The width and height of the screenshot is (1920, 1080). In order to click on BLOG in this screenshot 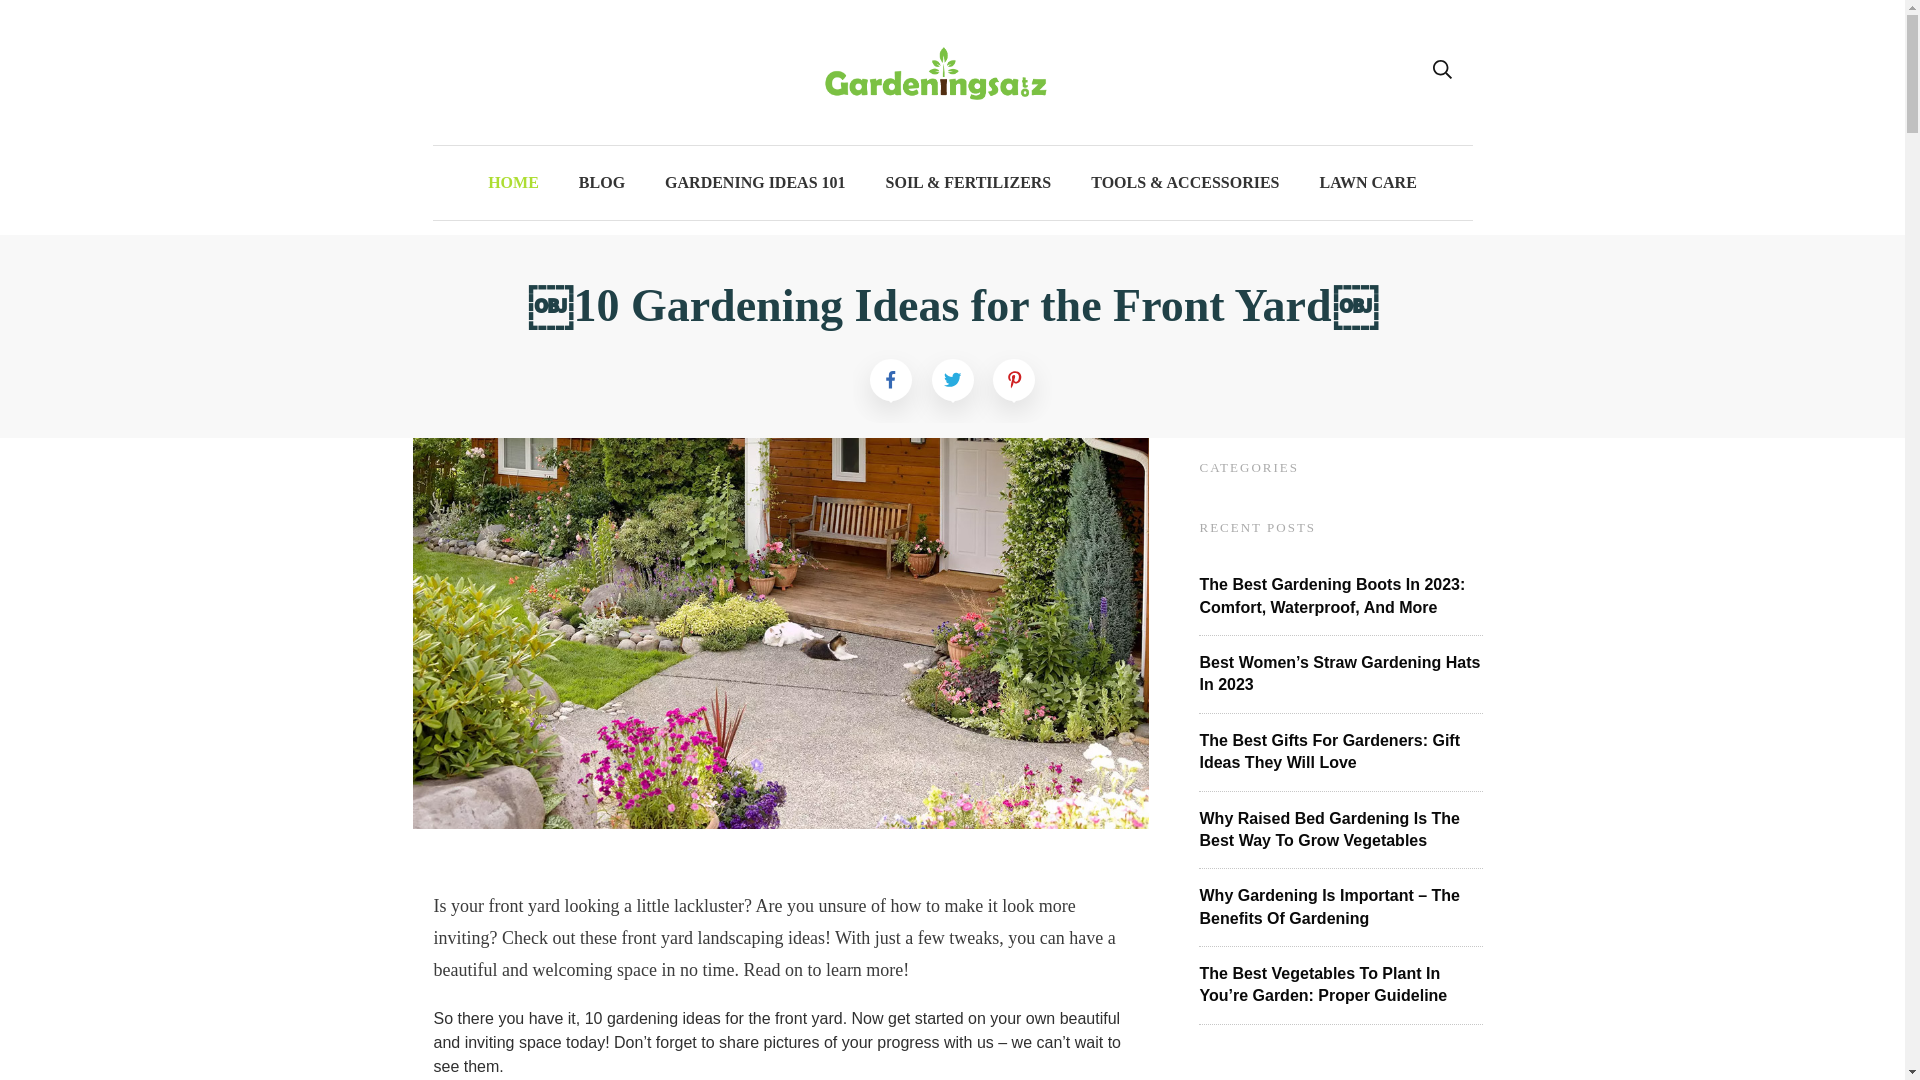, I will do `click(602, 182)`.